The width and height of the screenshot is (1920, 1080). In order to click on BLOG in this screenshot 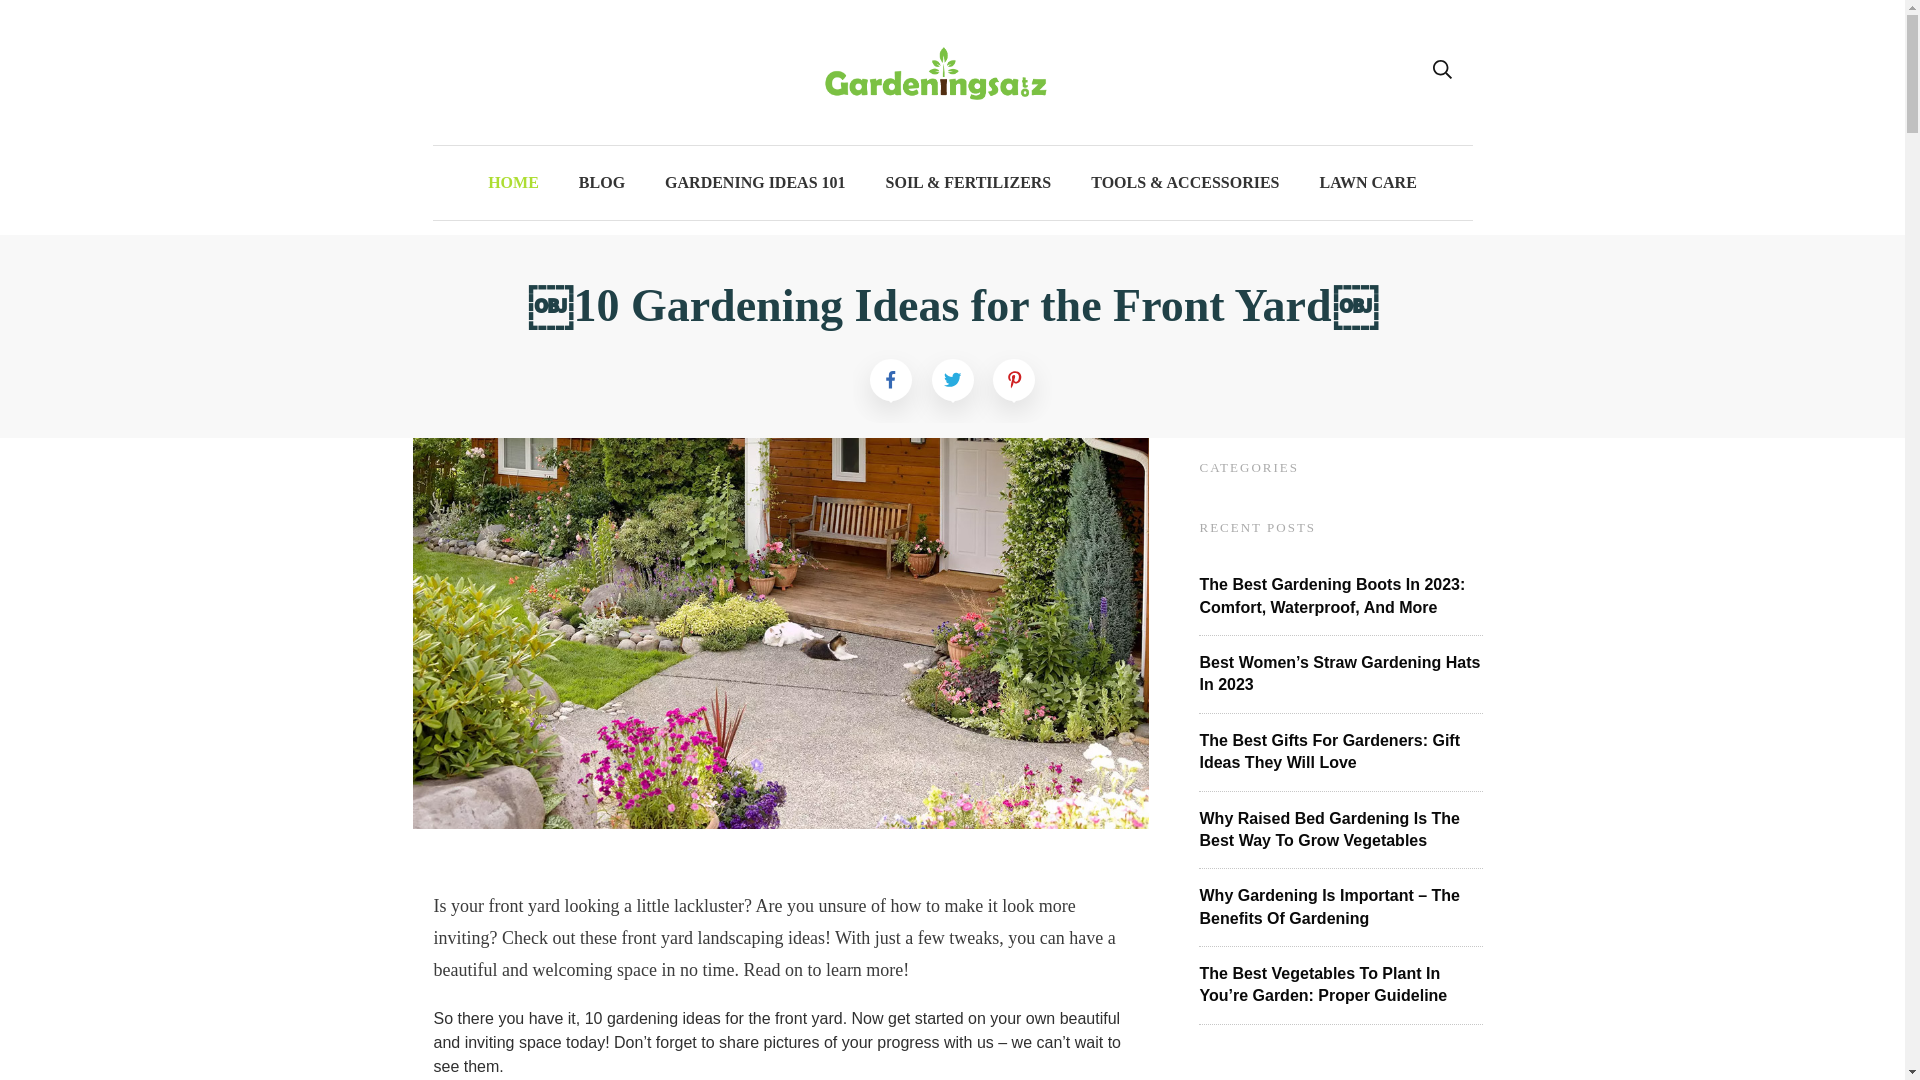, I will do `click(602, 182)`.